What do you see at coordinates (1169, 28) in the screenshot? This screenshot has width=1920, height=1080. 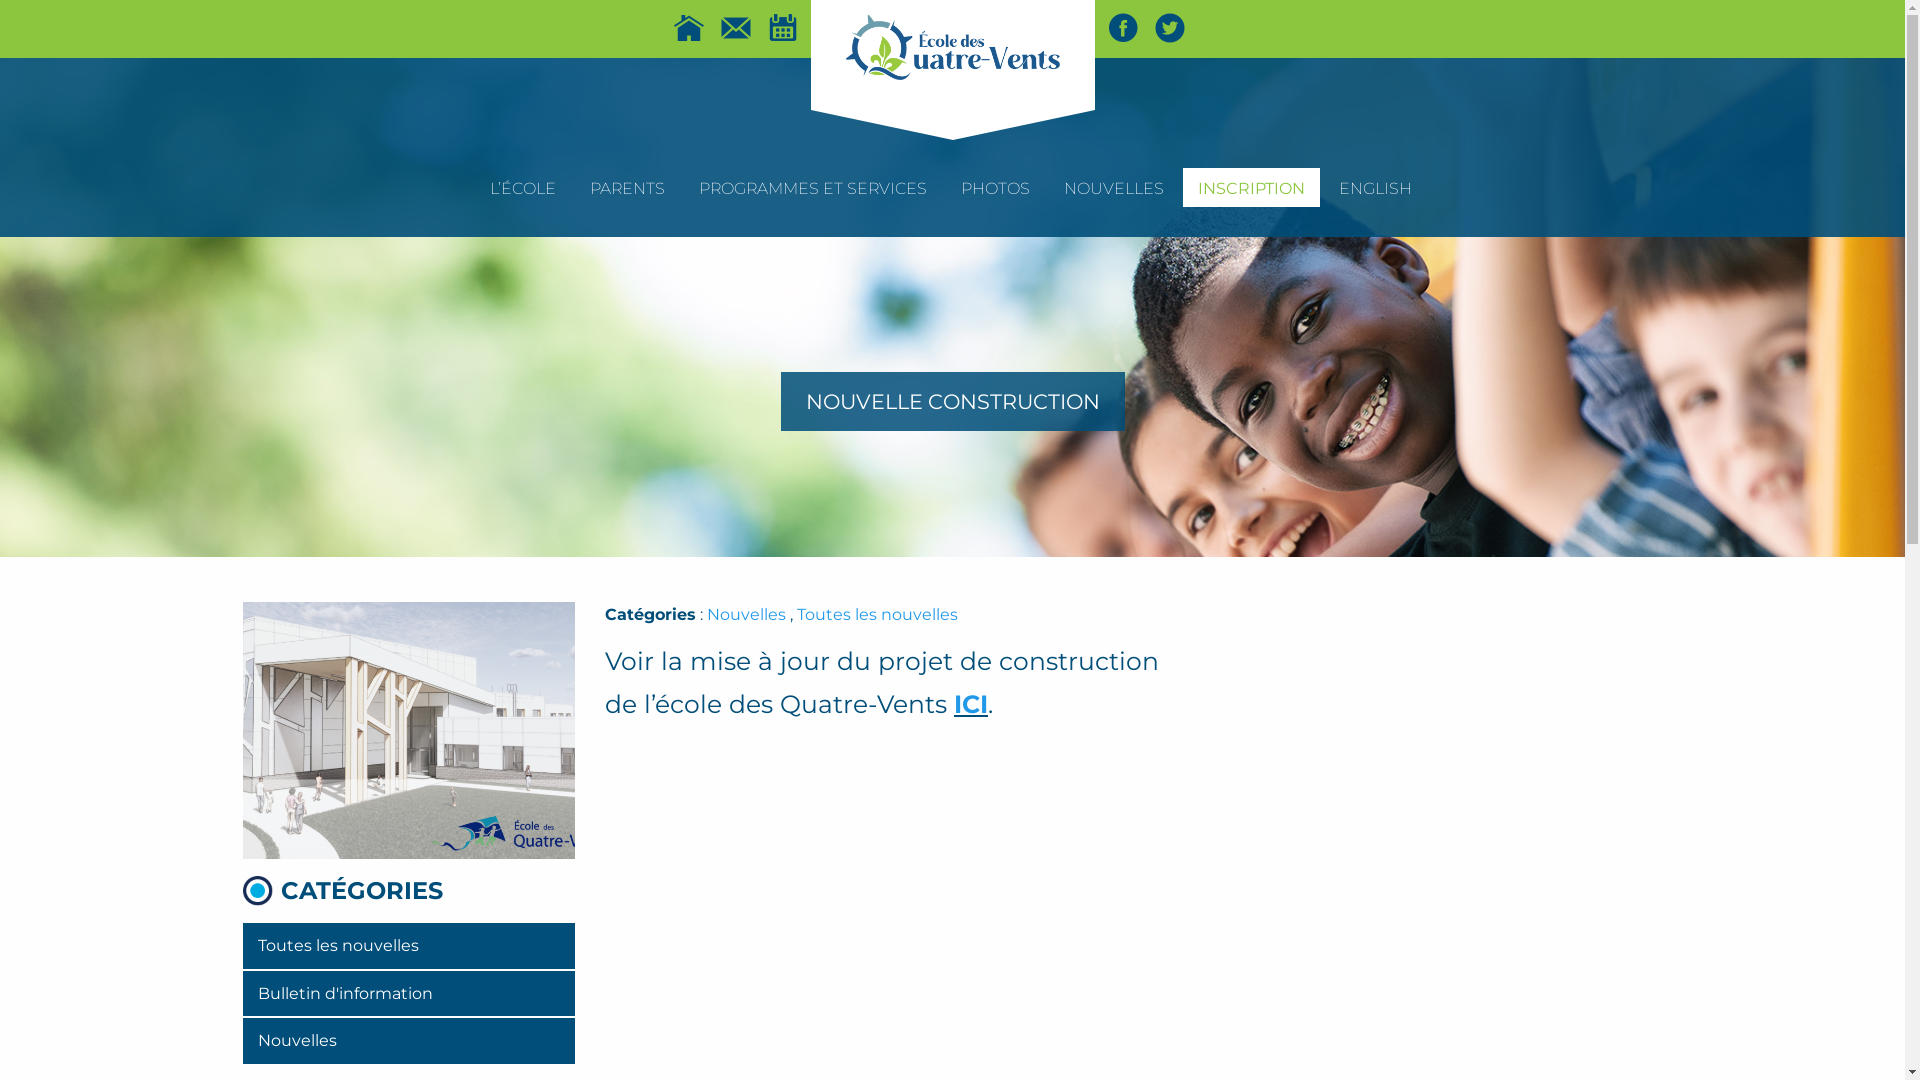 I see `Twitter du CSNO` at bounding box center [1169, 28].